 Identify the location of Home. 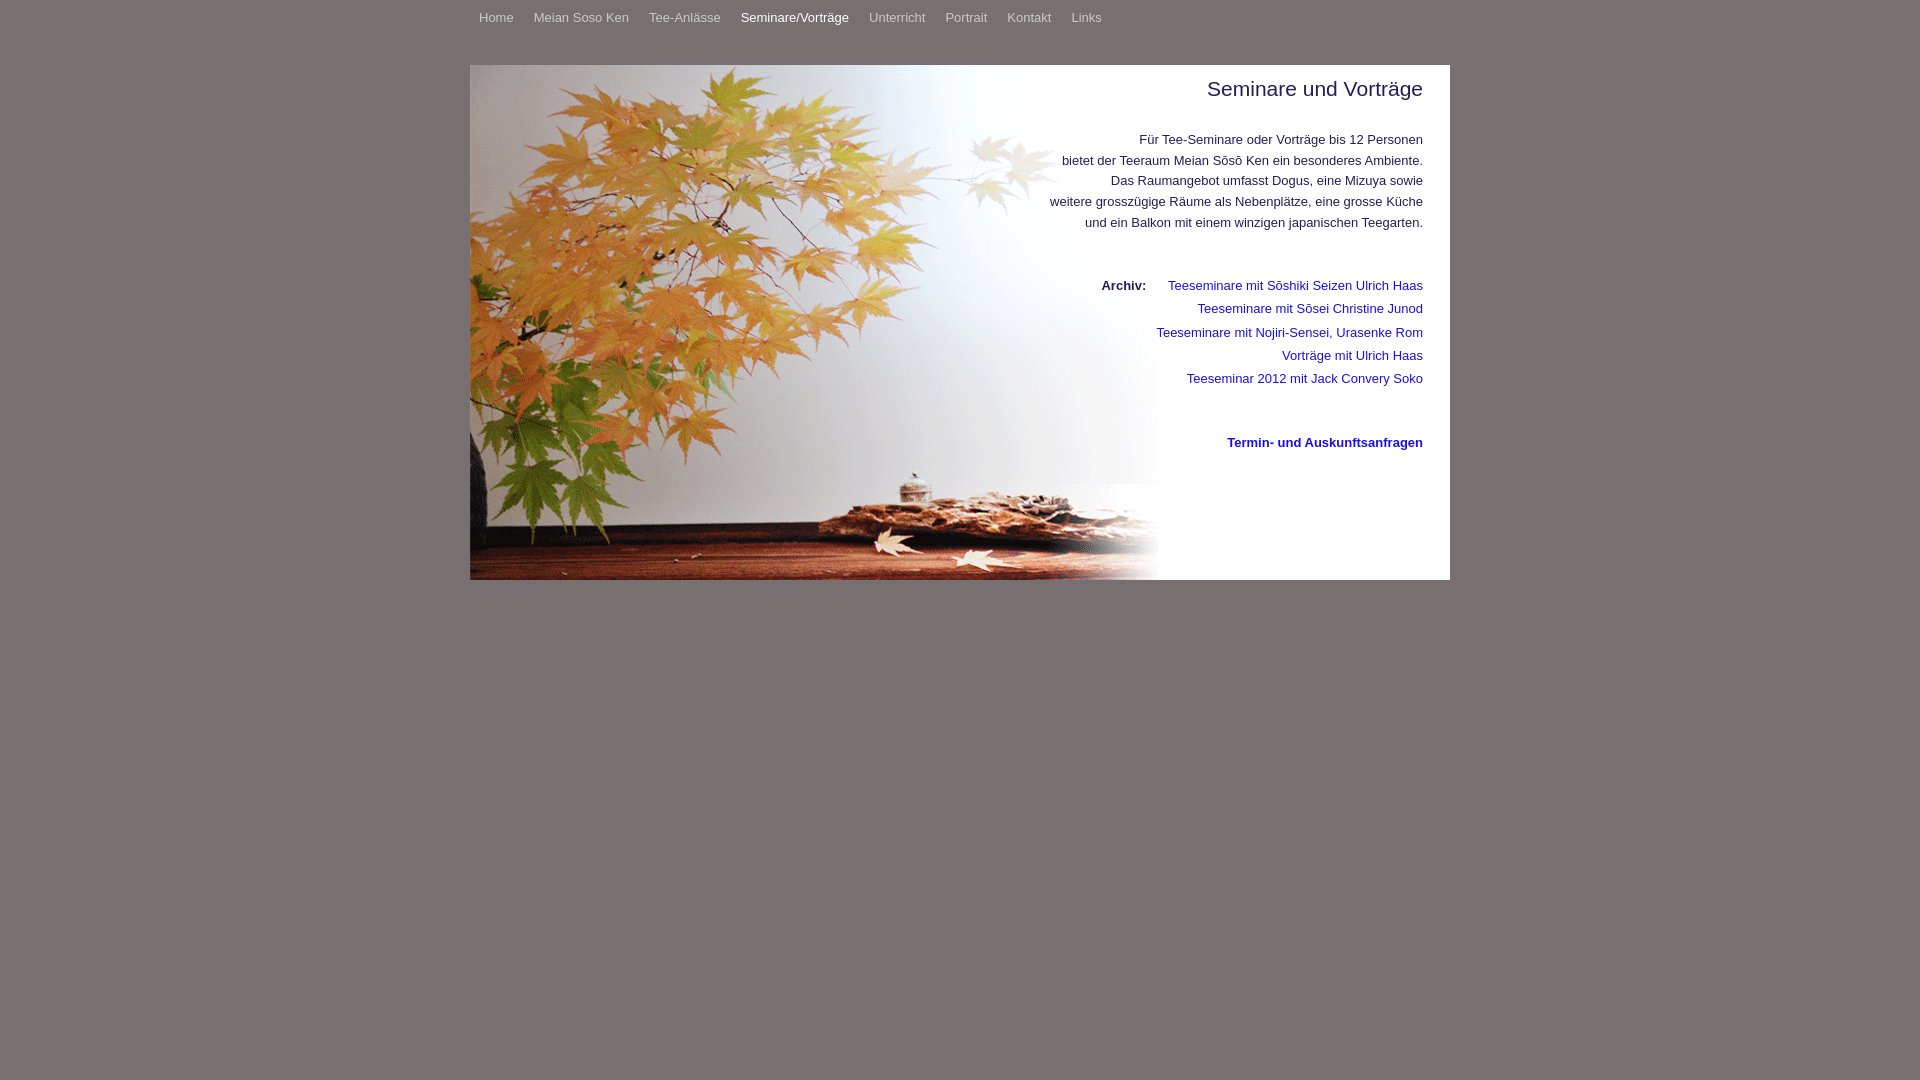
(496, 18).